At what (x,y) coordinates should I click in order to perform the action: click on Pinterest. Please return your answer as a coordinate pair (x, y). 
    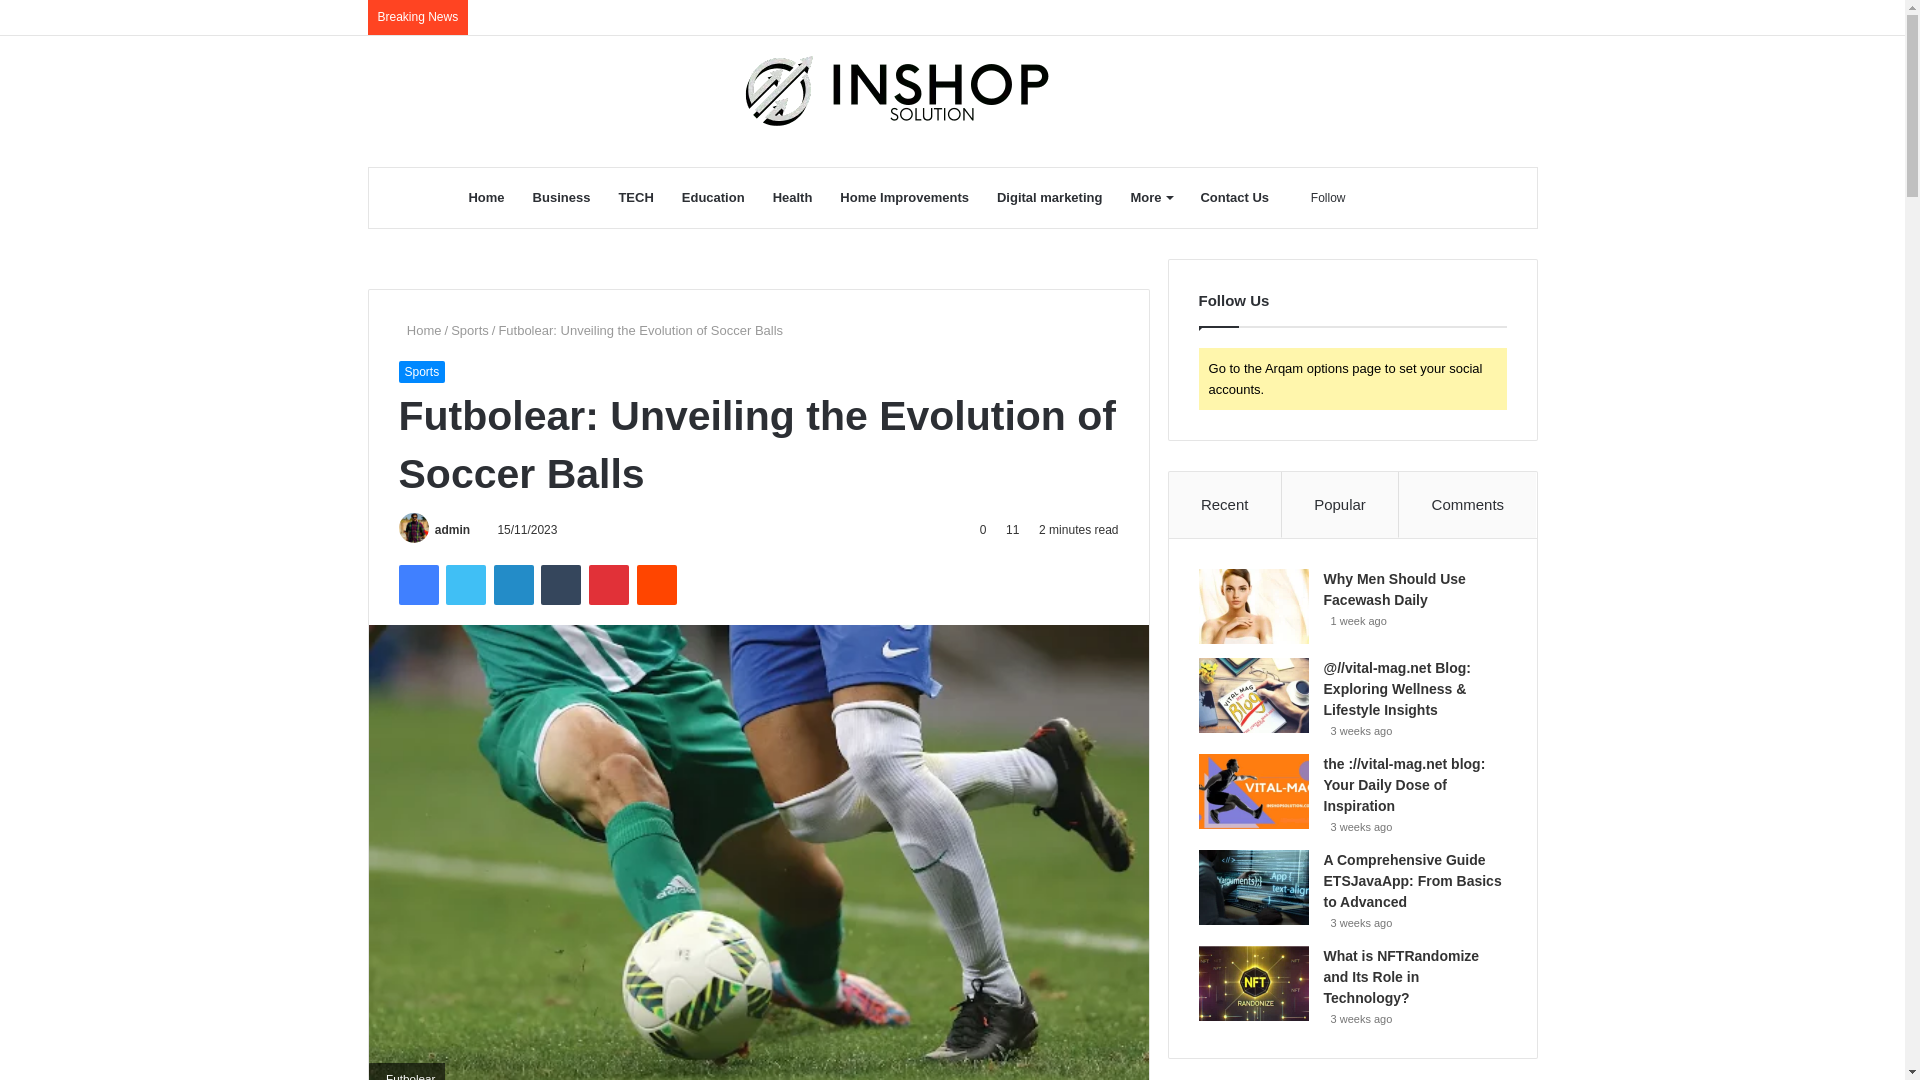
    Looking at the image, I should click on (609, 584).